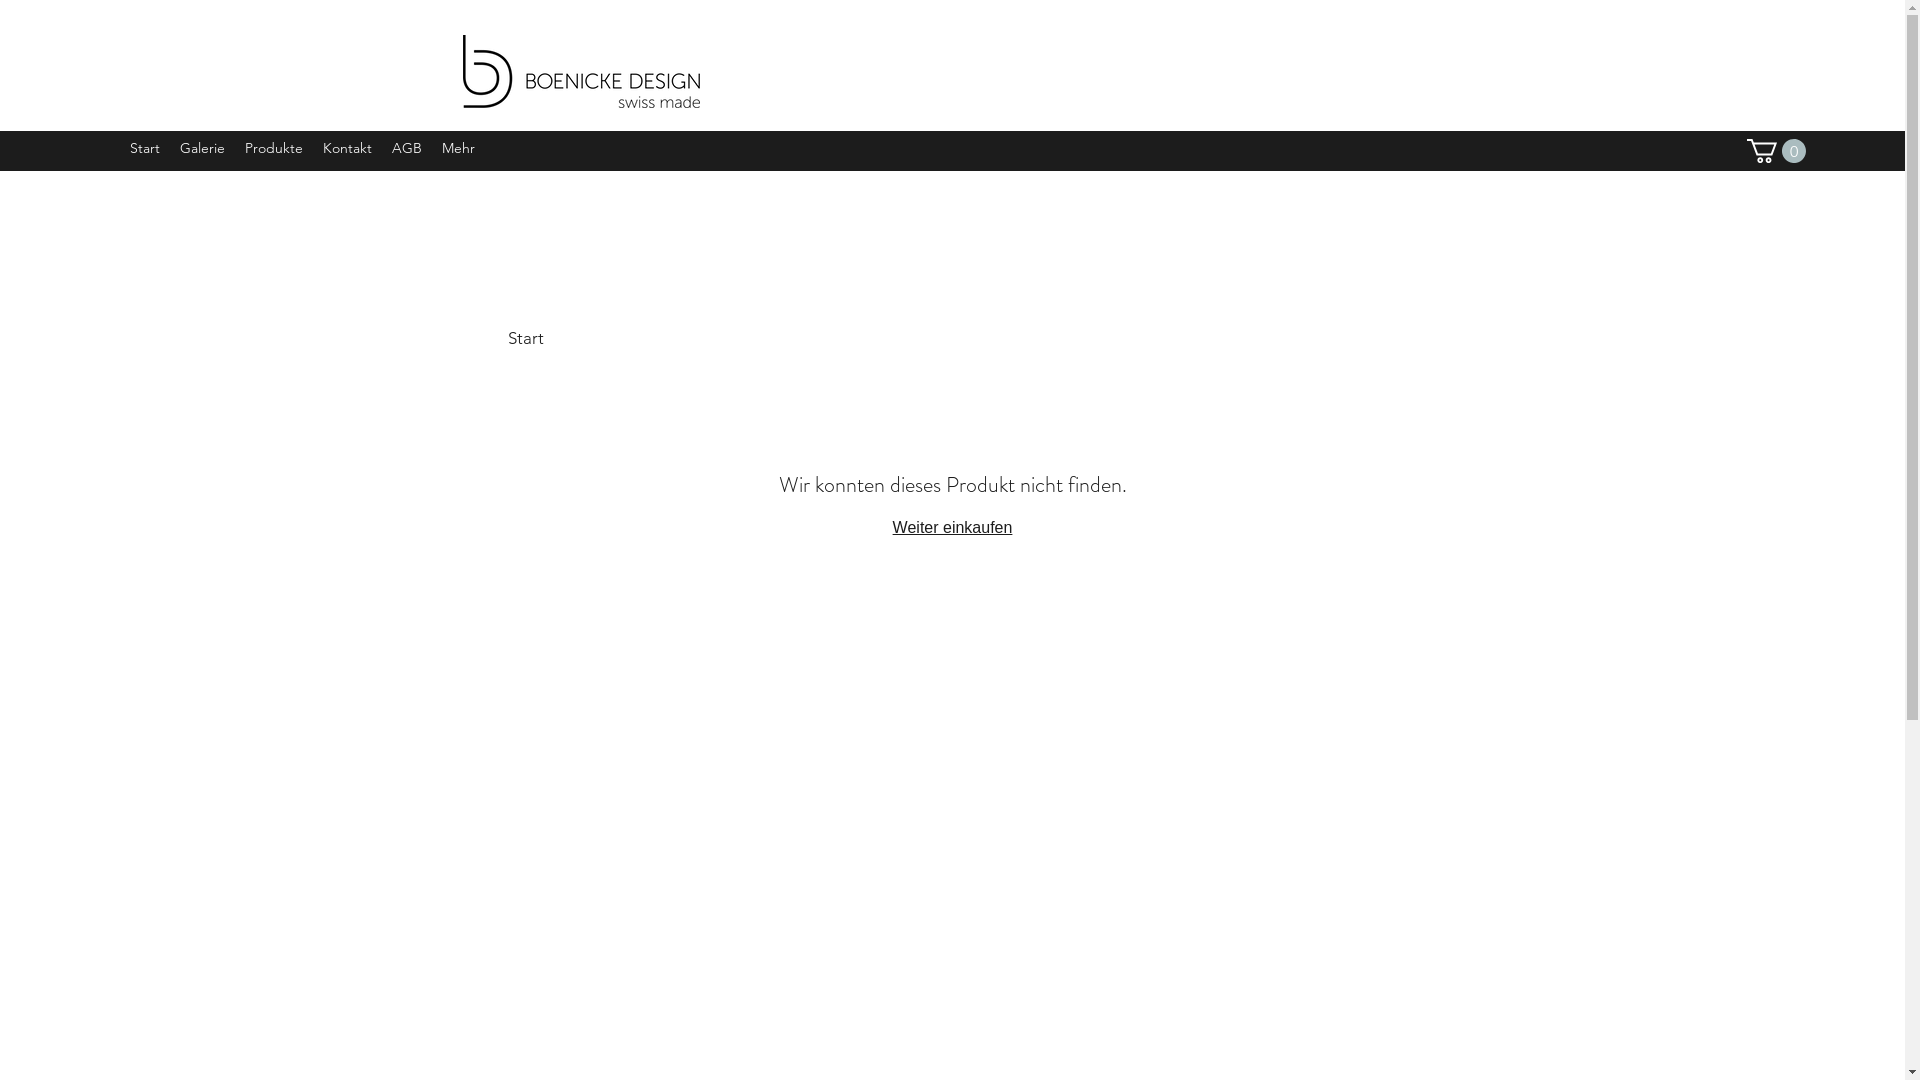  I want to click on Kontakt, so click(348, 151).